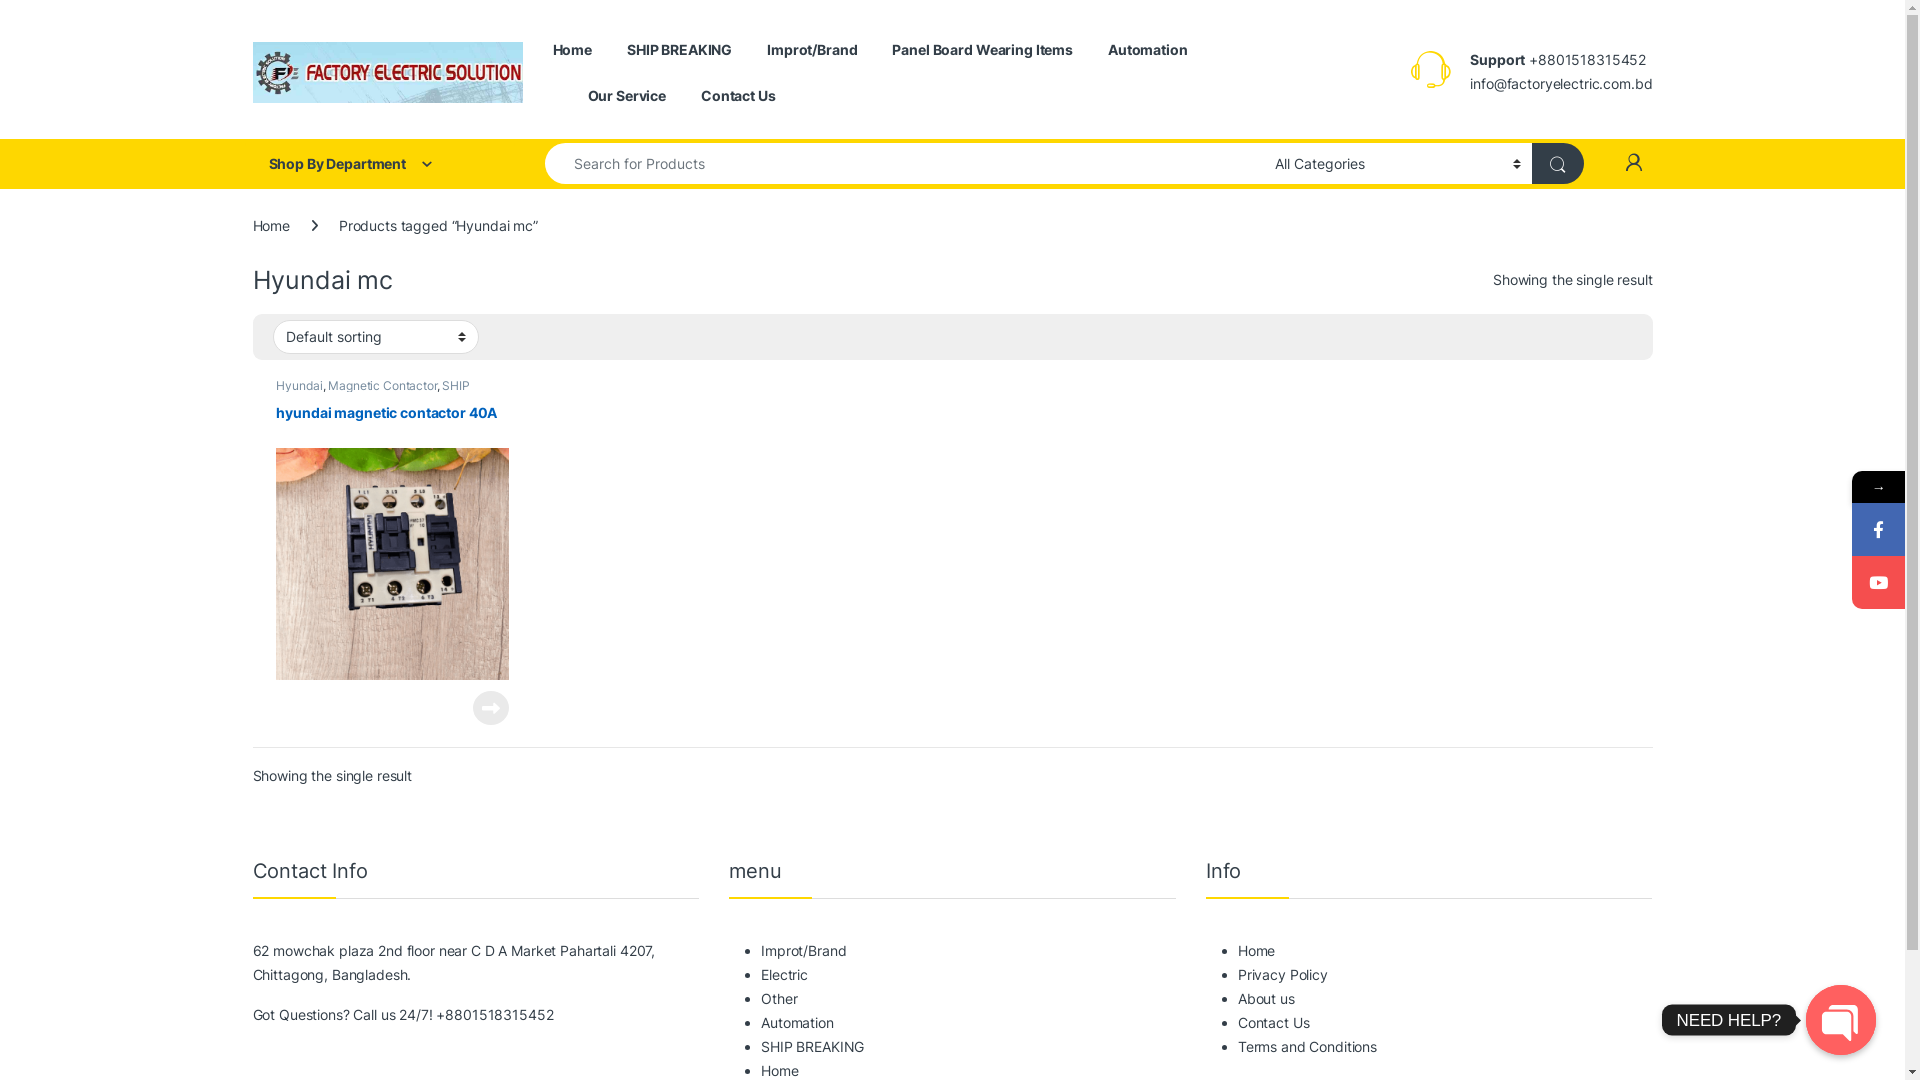 This screenshot has height=1080, width=1920. Describe the element at coordinates (812, 50) in the screenshot. I see `Improt/Brand` at that location.